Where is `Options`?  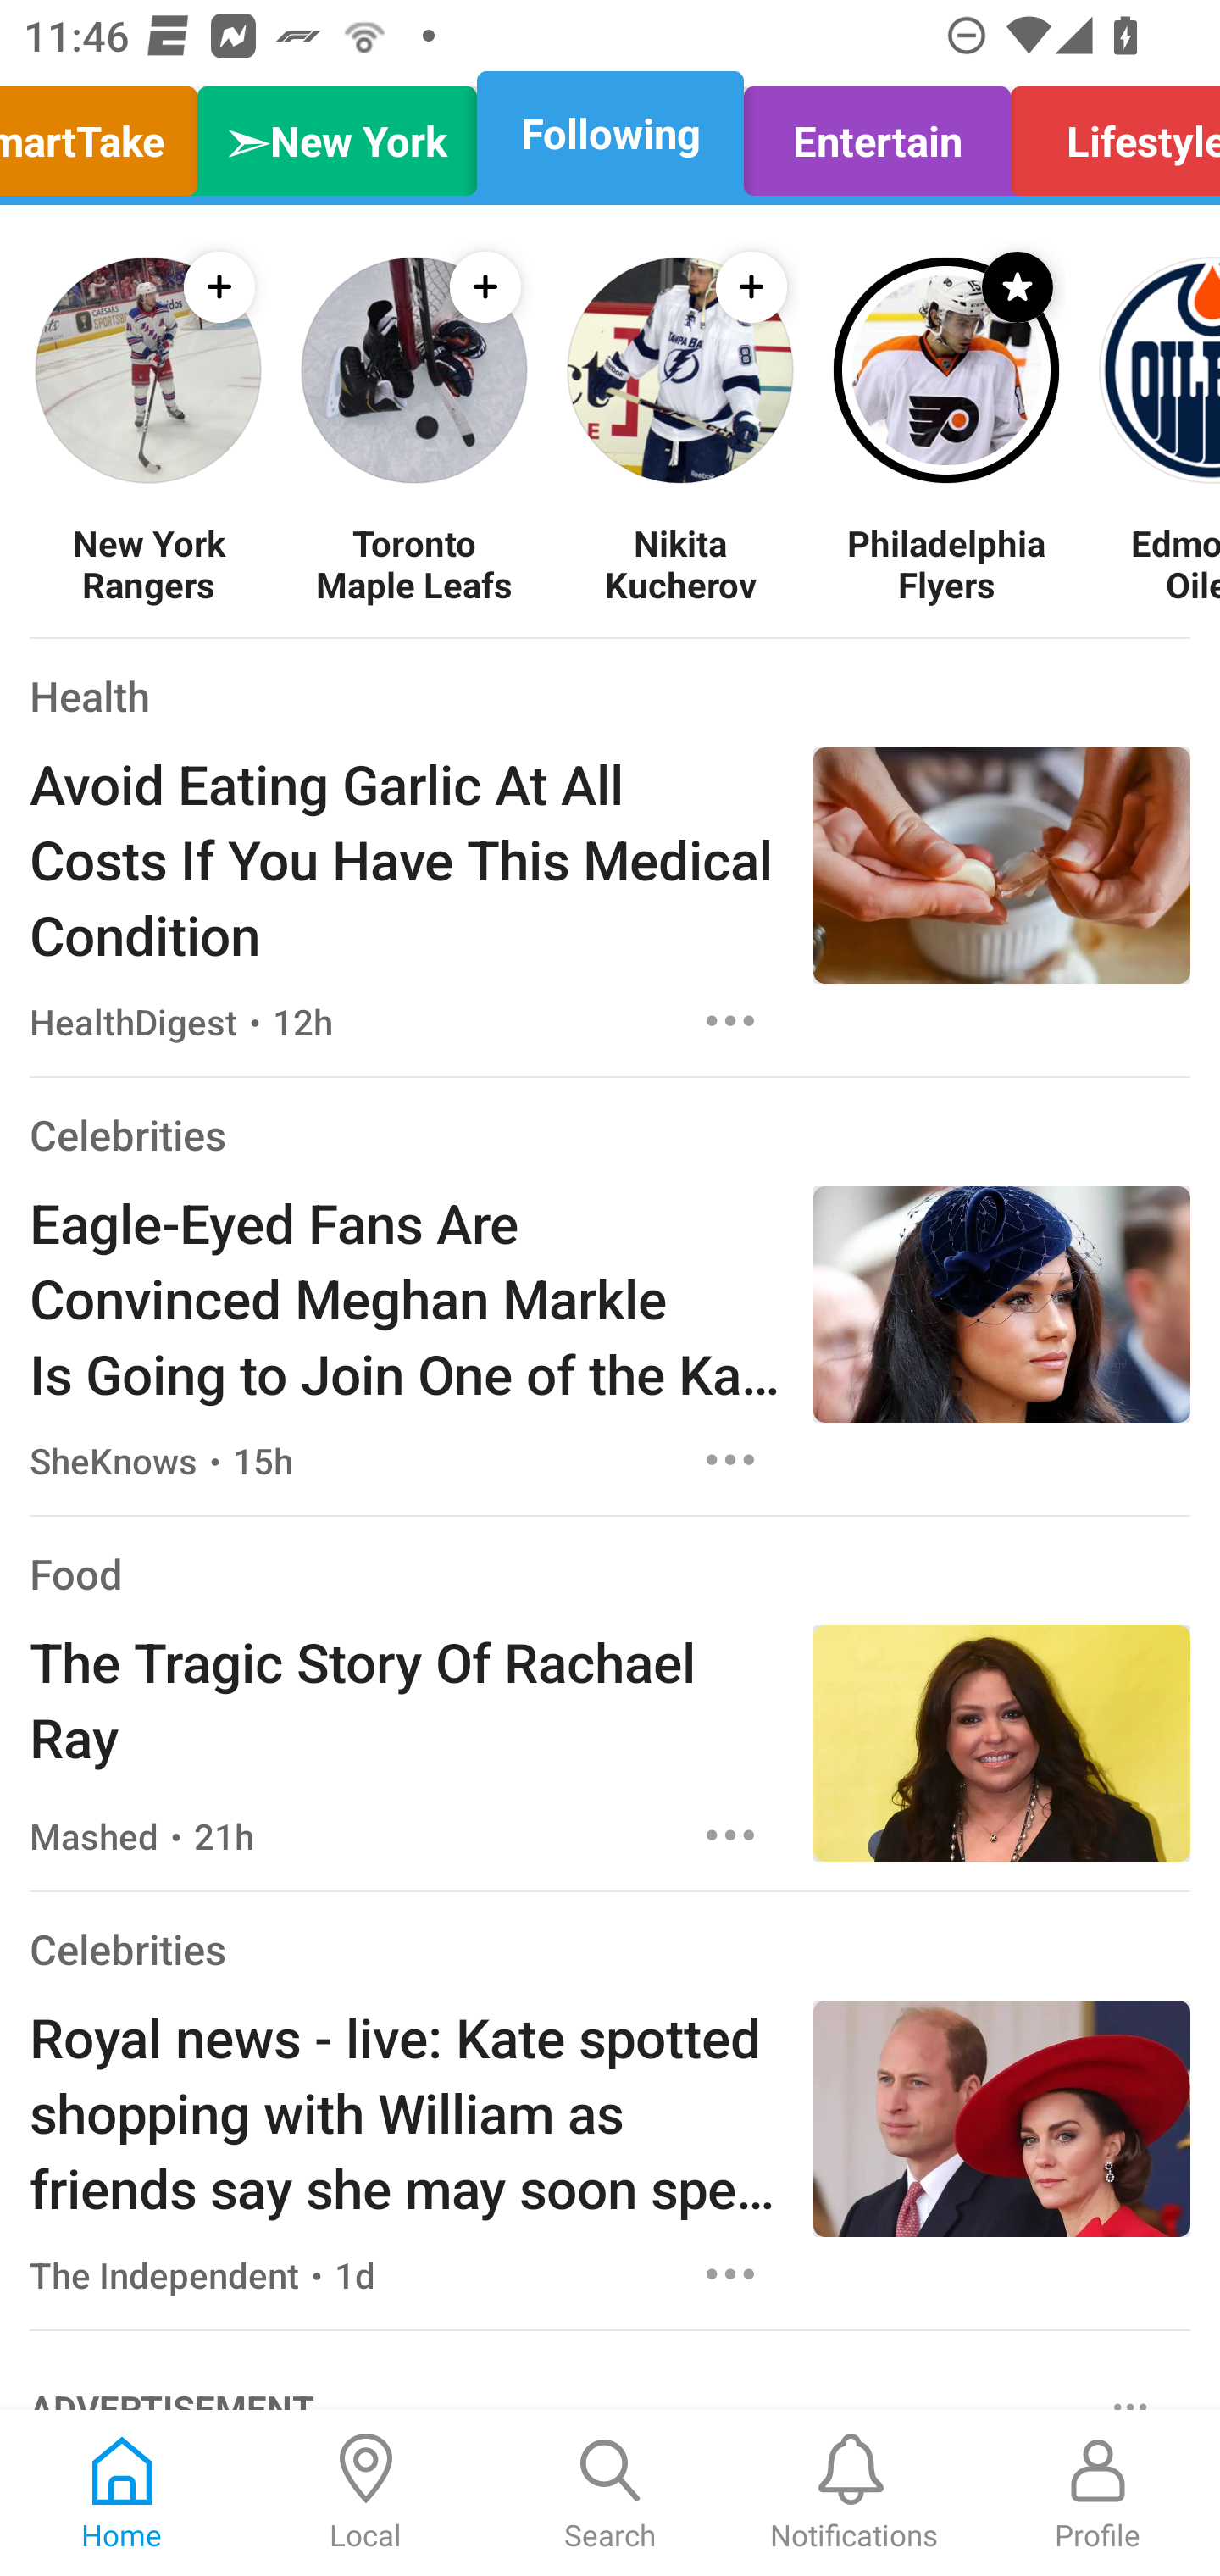 Options is located at coordinates (730, 1835).